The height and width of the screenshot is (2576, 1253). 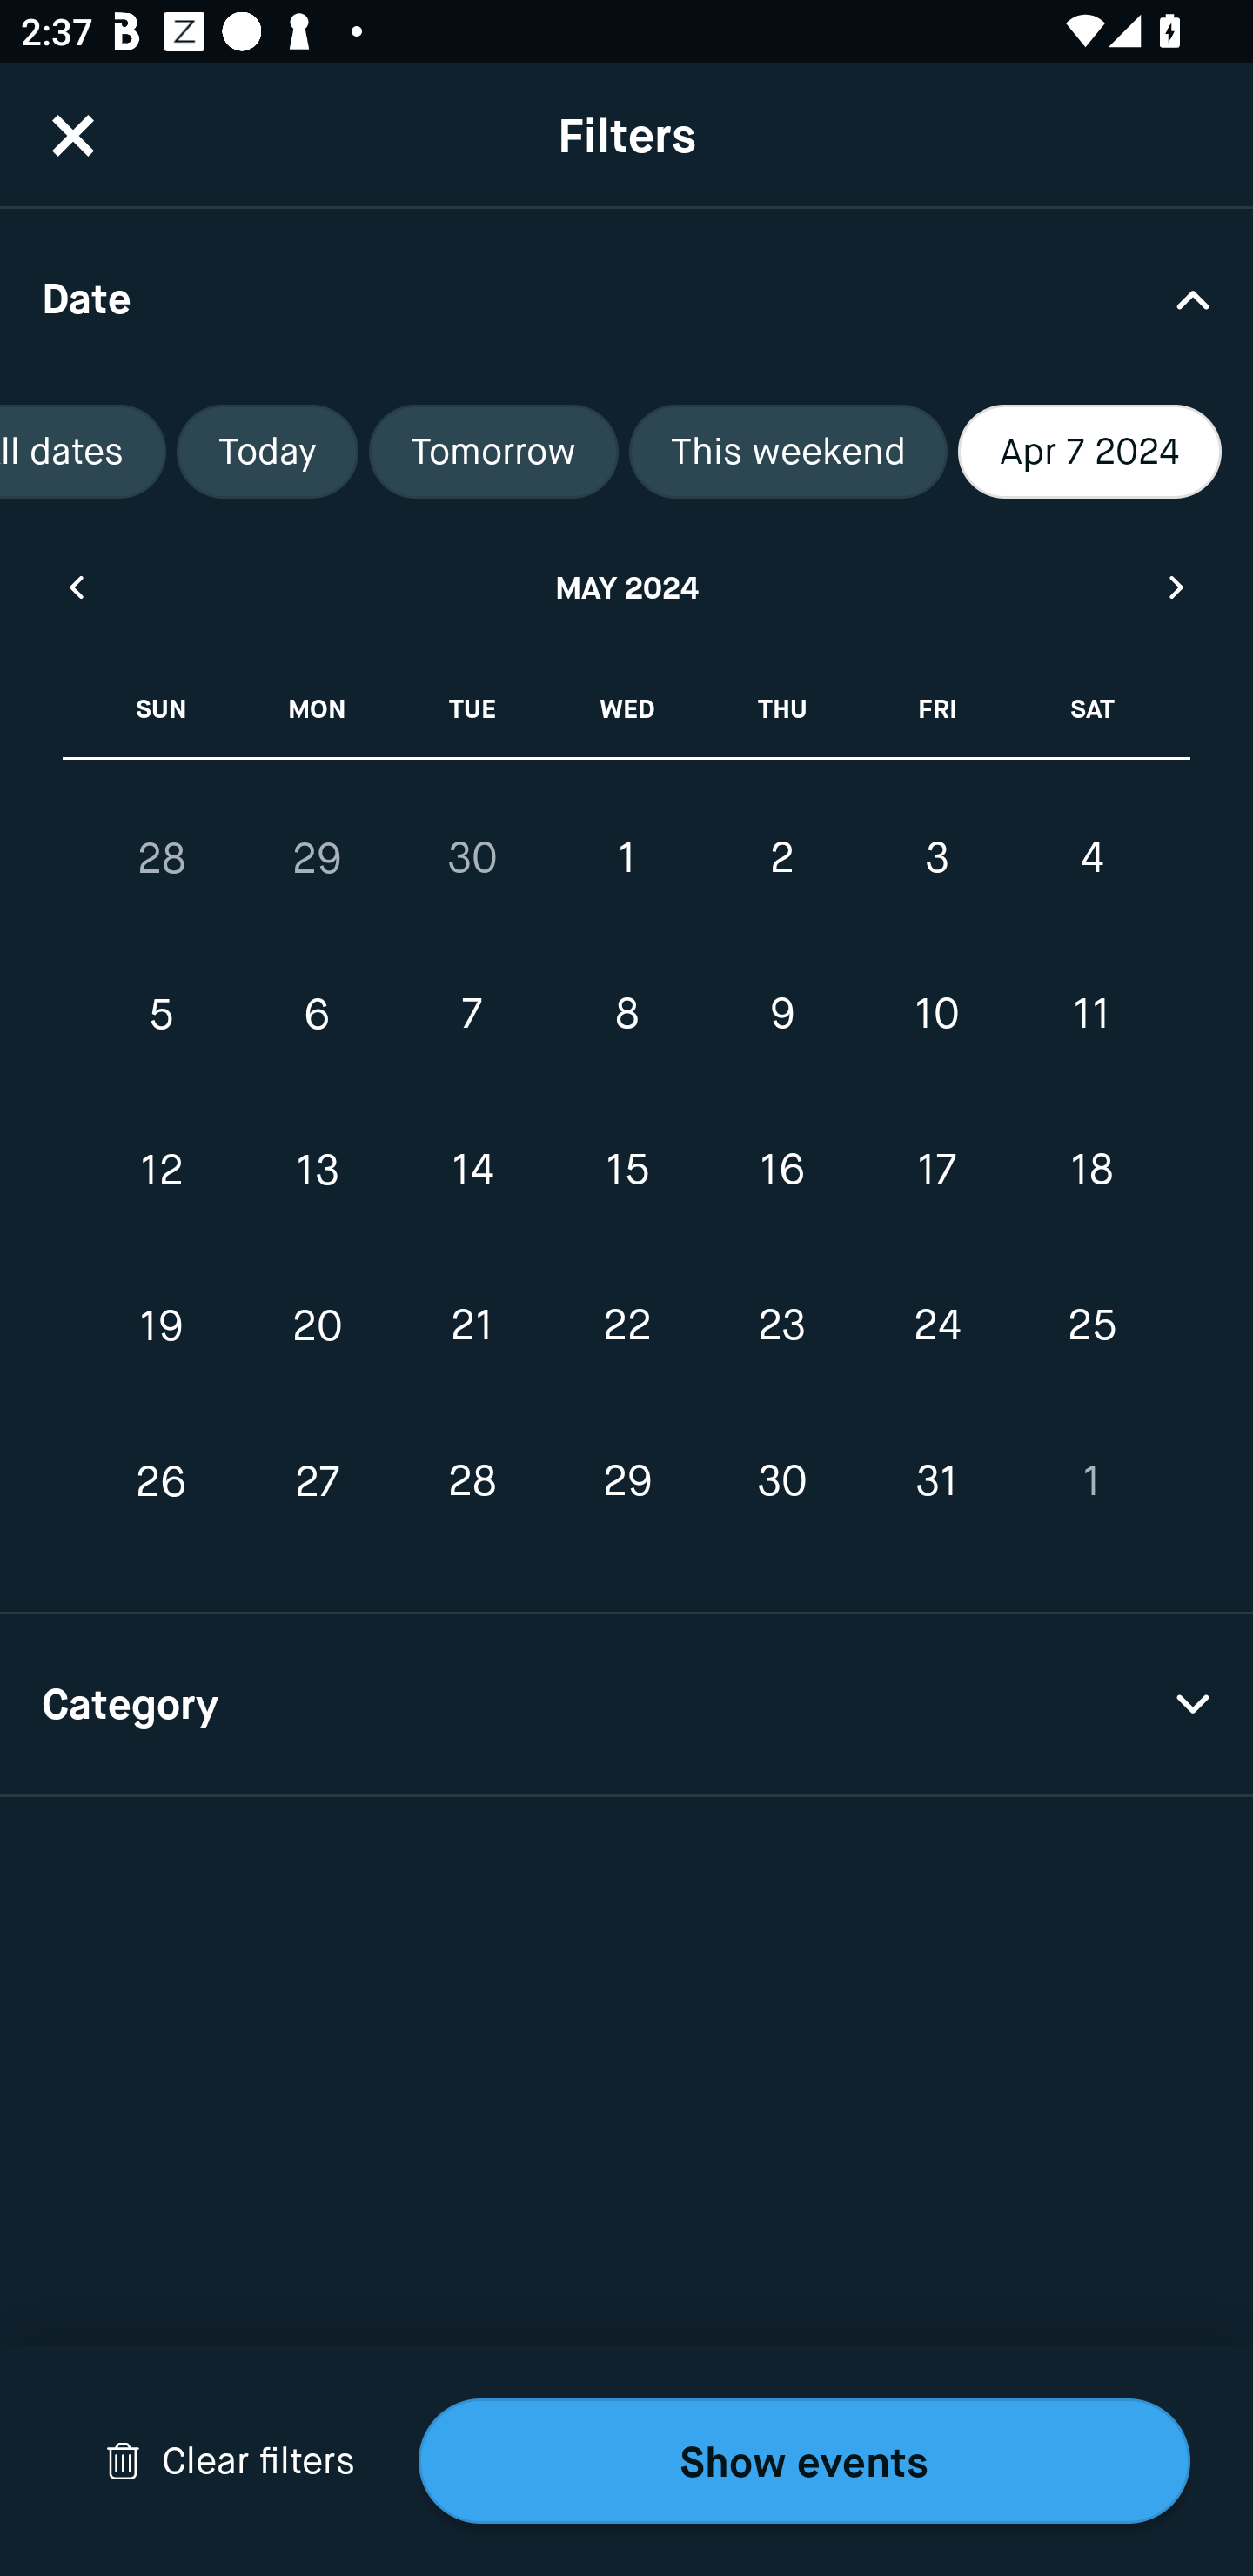 What do you see at coordinates (267, 452) in the screenshot?
I see `Today` at bounding box center [267, 452].